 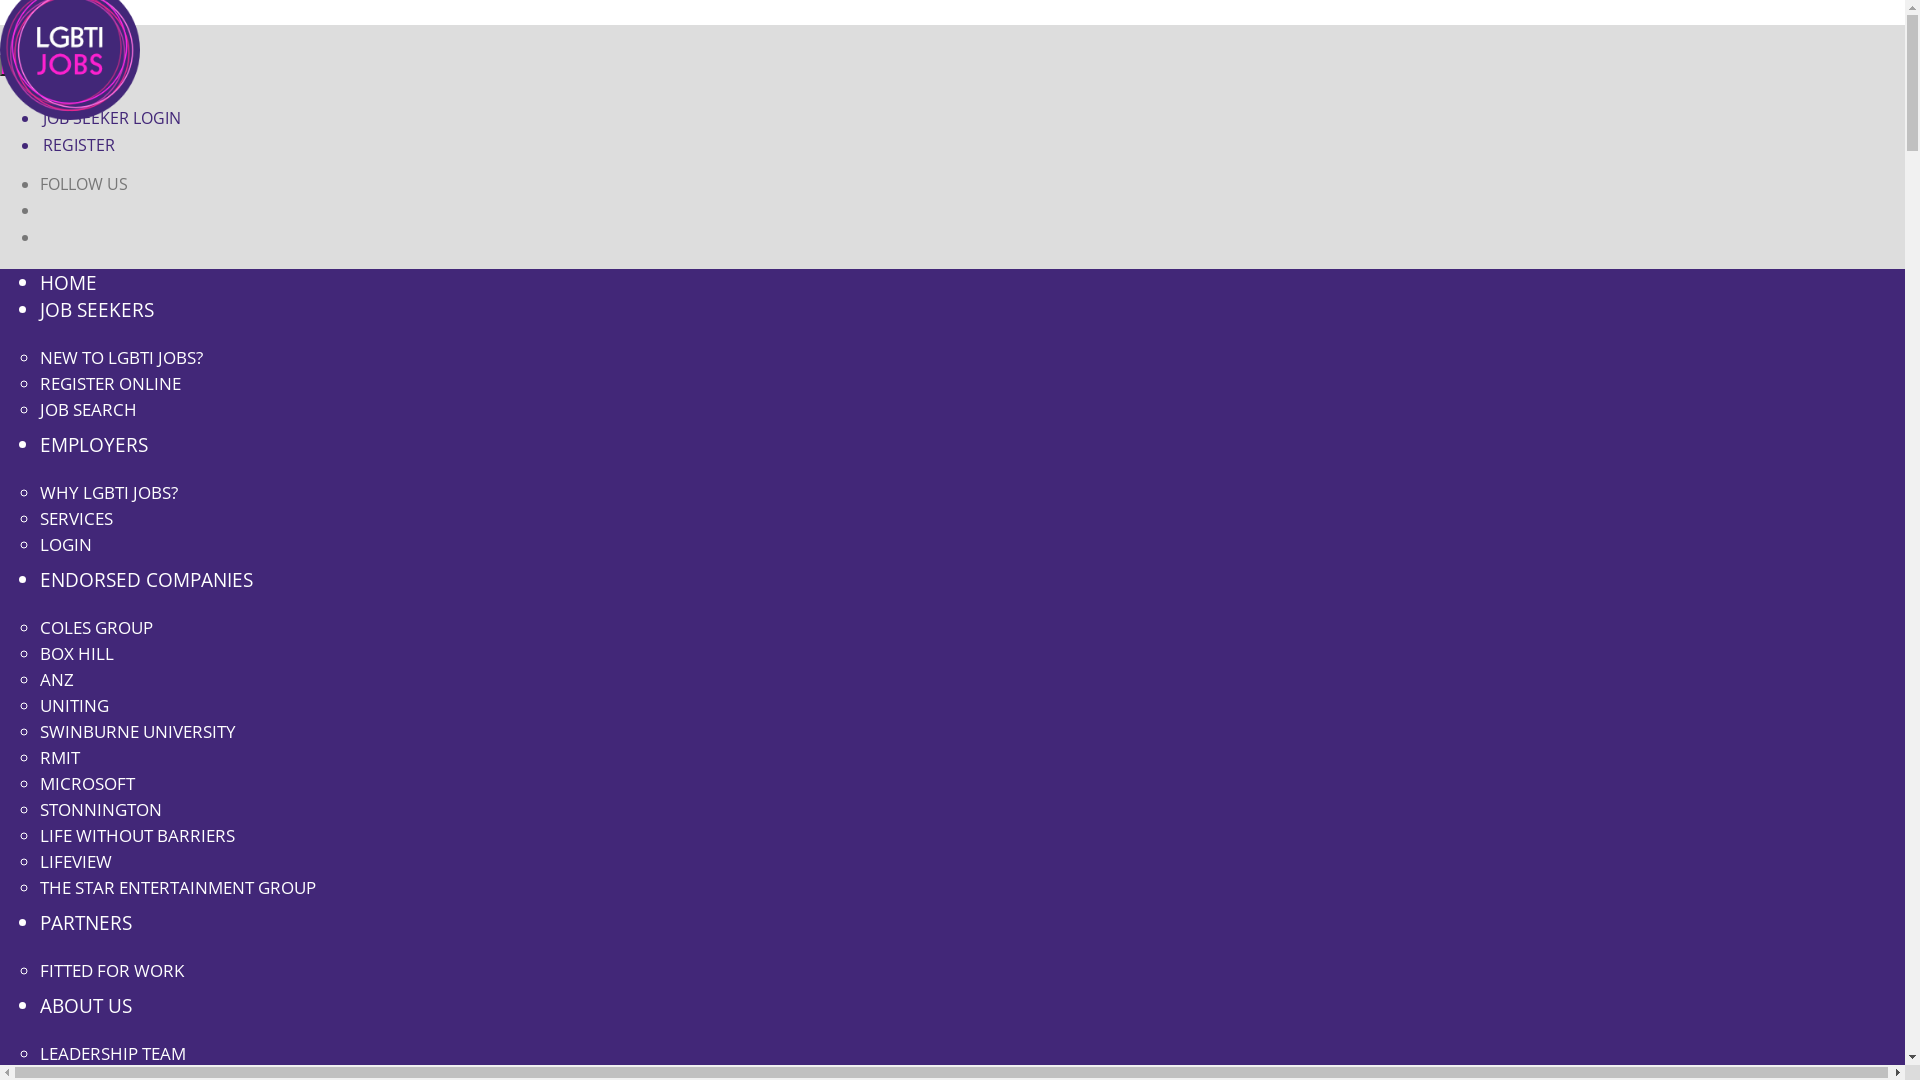 I want to click on REGISTER ONLINE, so click(x=110, y=384).